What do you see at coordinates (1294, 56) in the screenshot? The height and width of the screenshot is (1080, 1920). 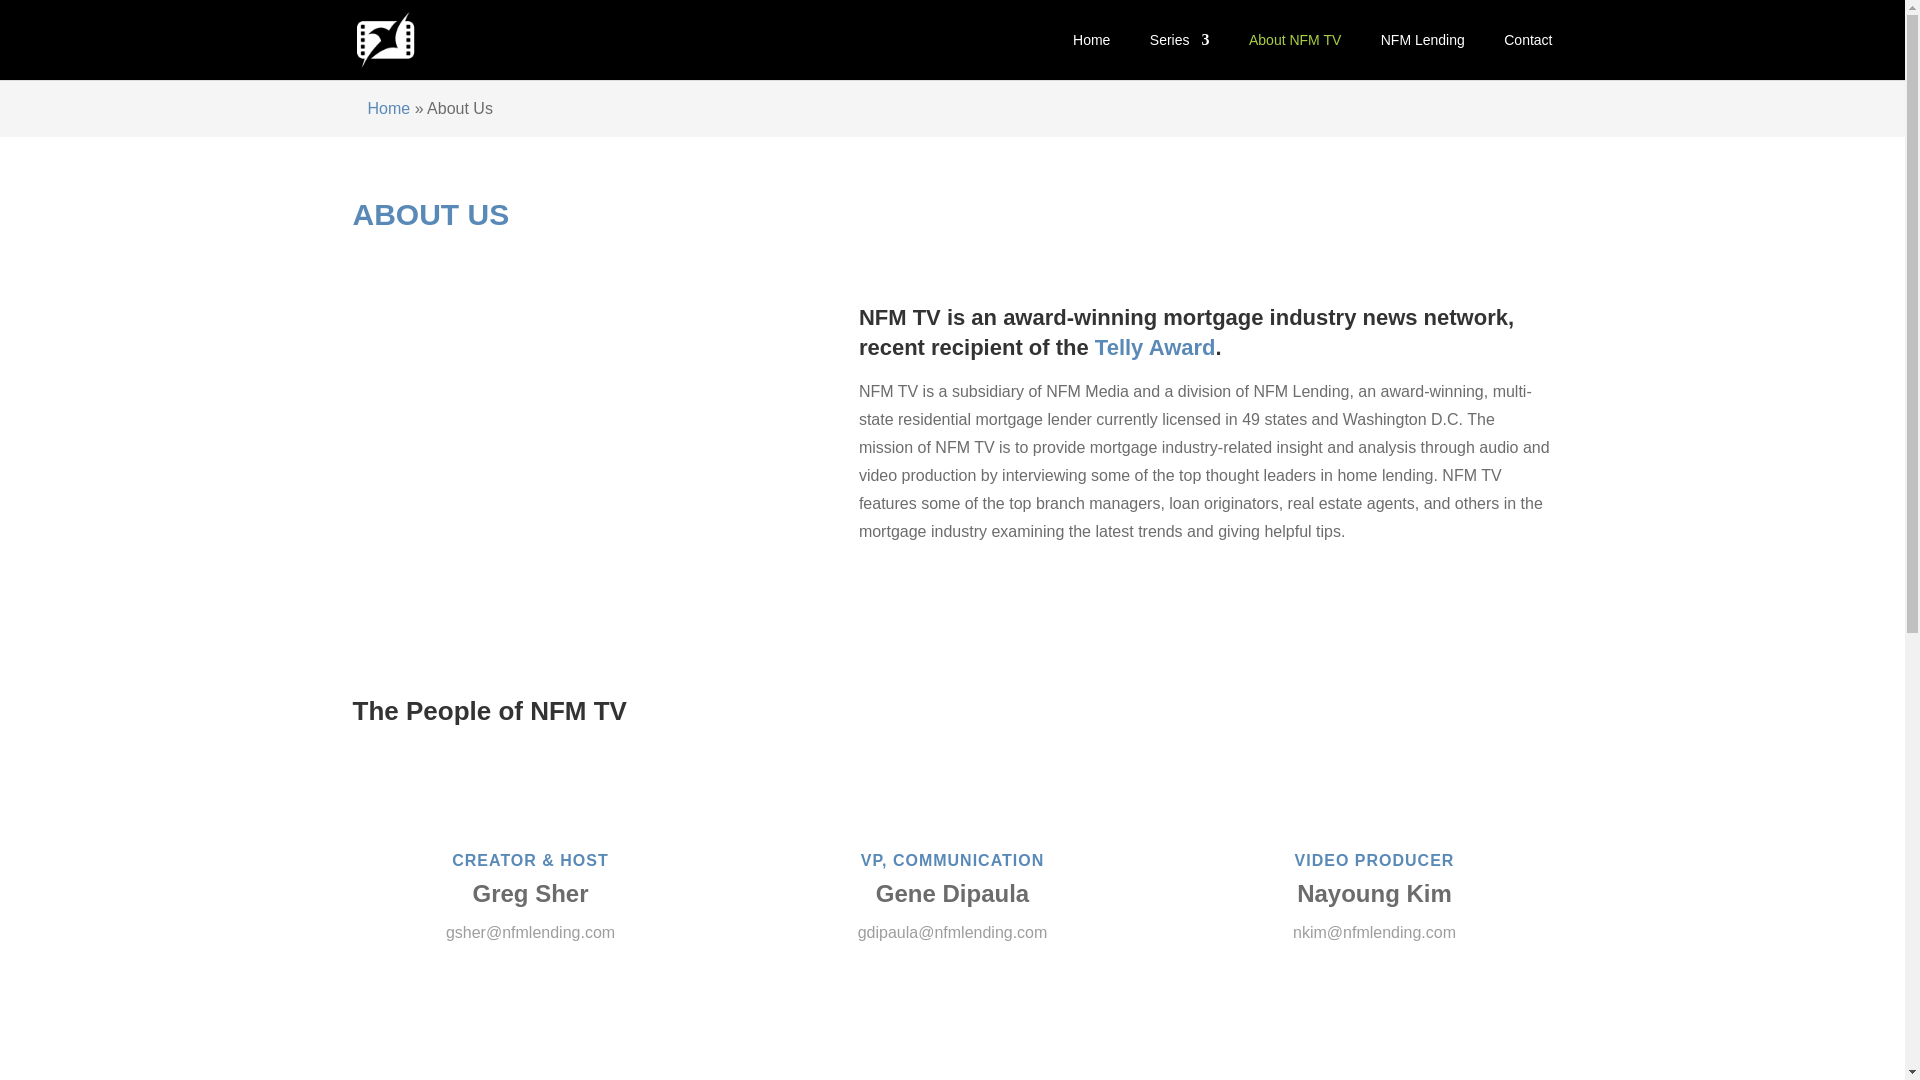 I see `About NFM TV` at bounding box center [1294, 56].